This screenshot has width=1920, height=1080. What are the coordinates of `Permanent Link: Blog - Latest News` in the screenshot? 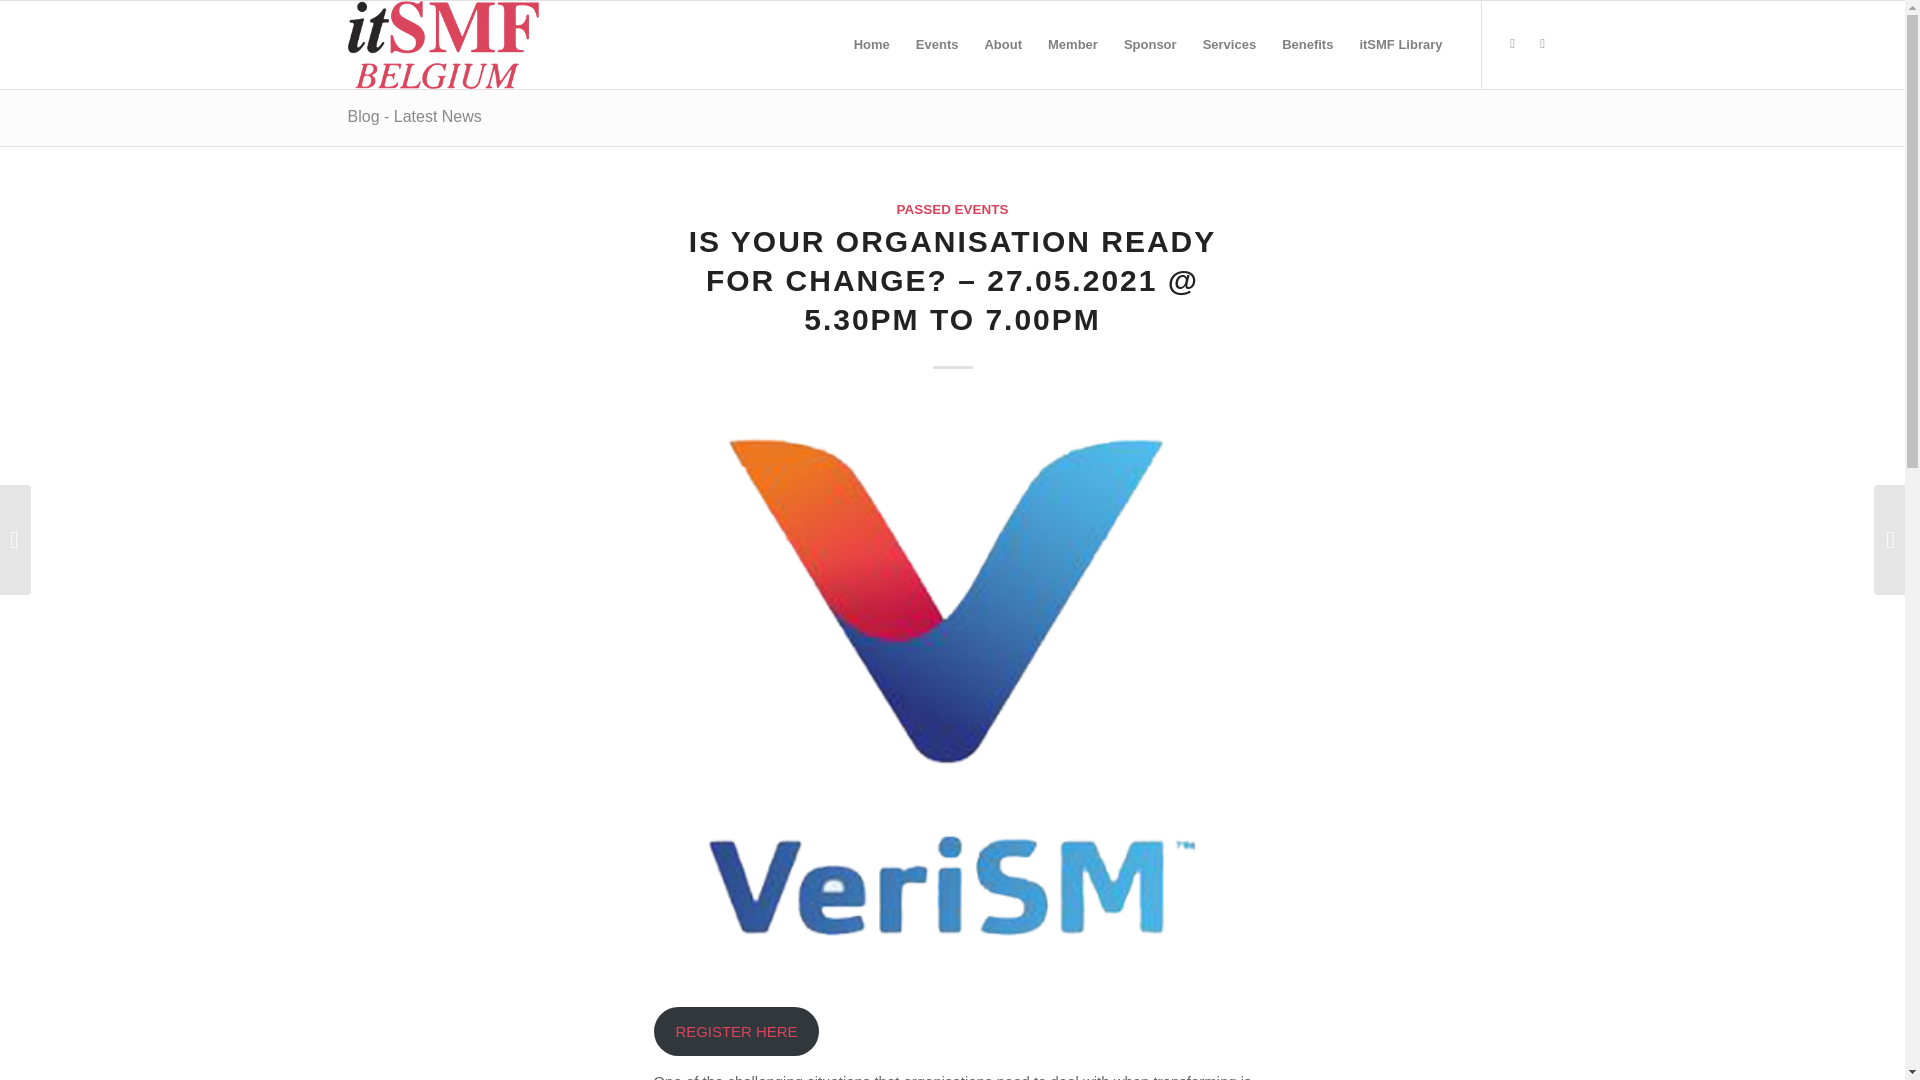 It's located at (414, 116).